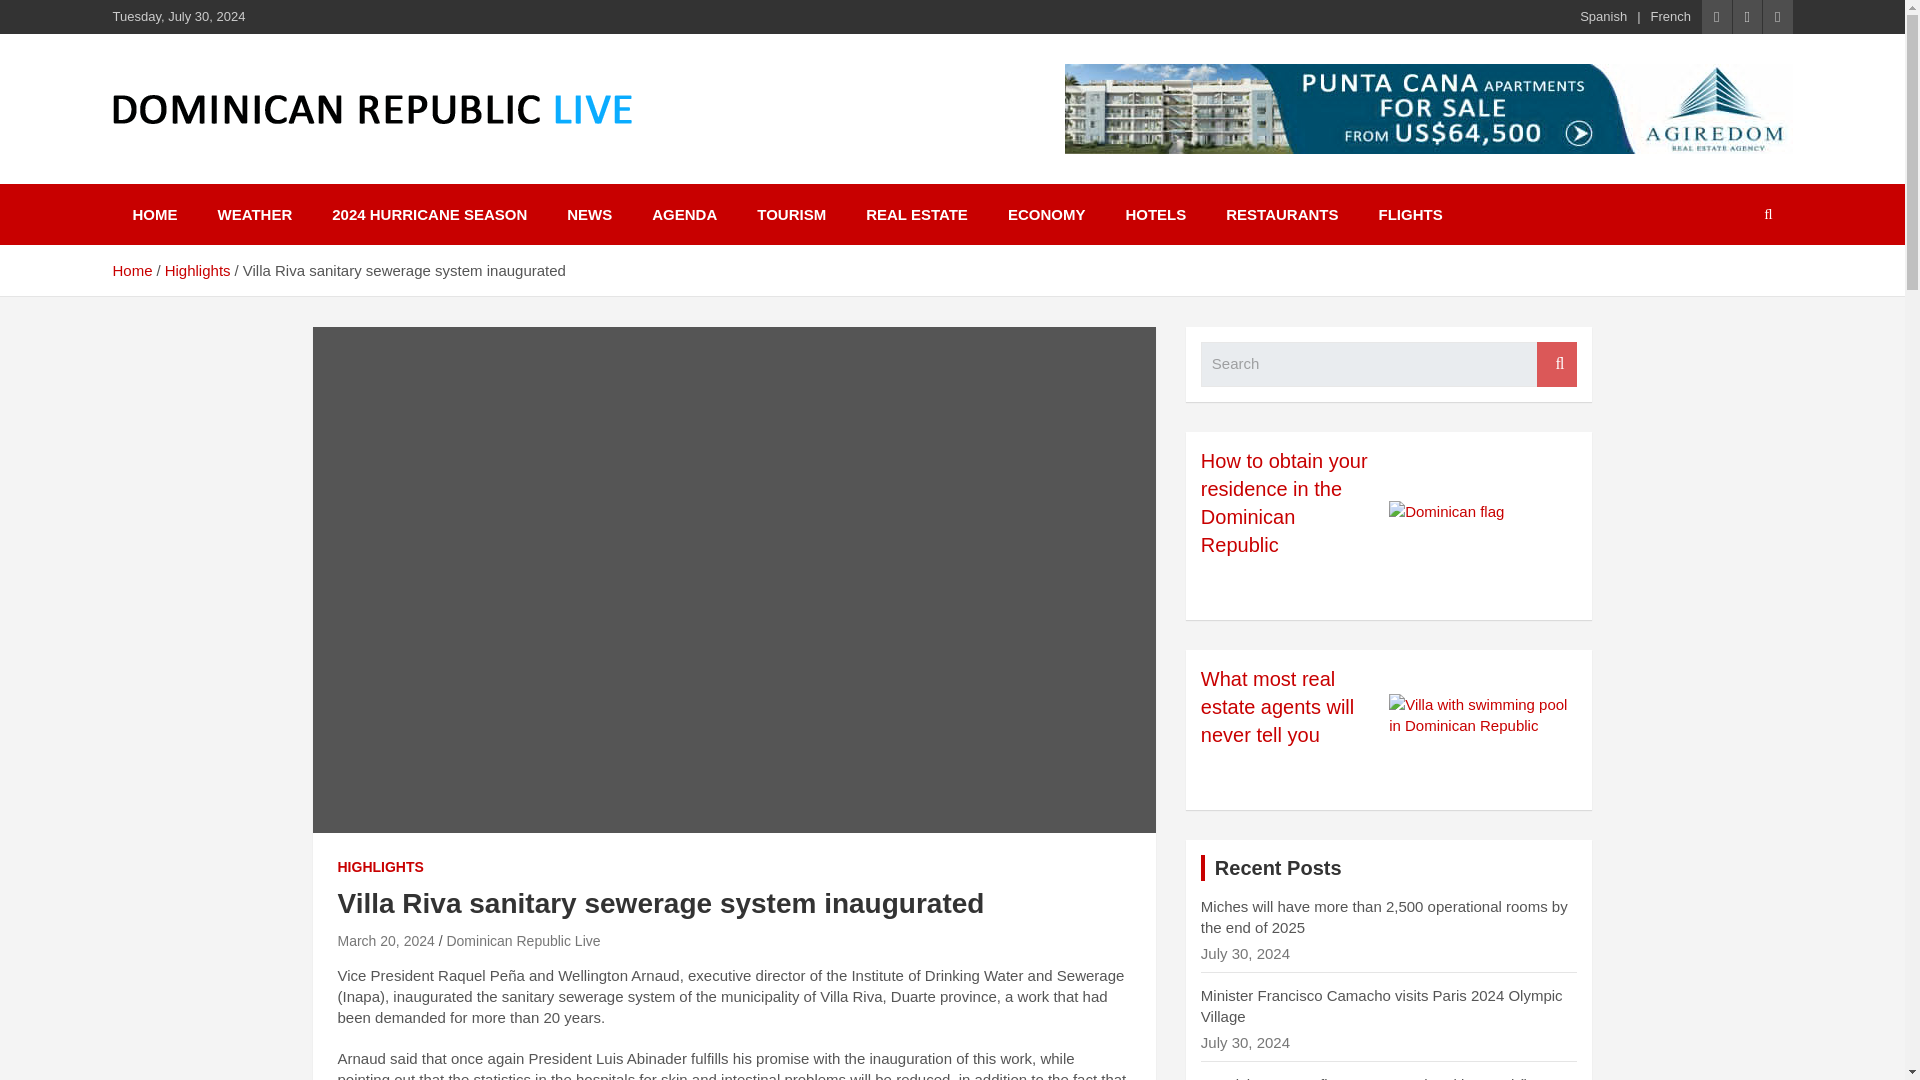  I want to click on DOMINICAN REPUBLIC LIVE, so click(384, 150).